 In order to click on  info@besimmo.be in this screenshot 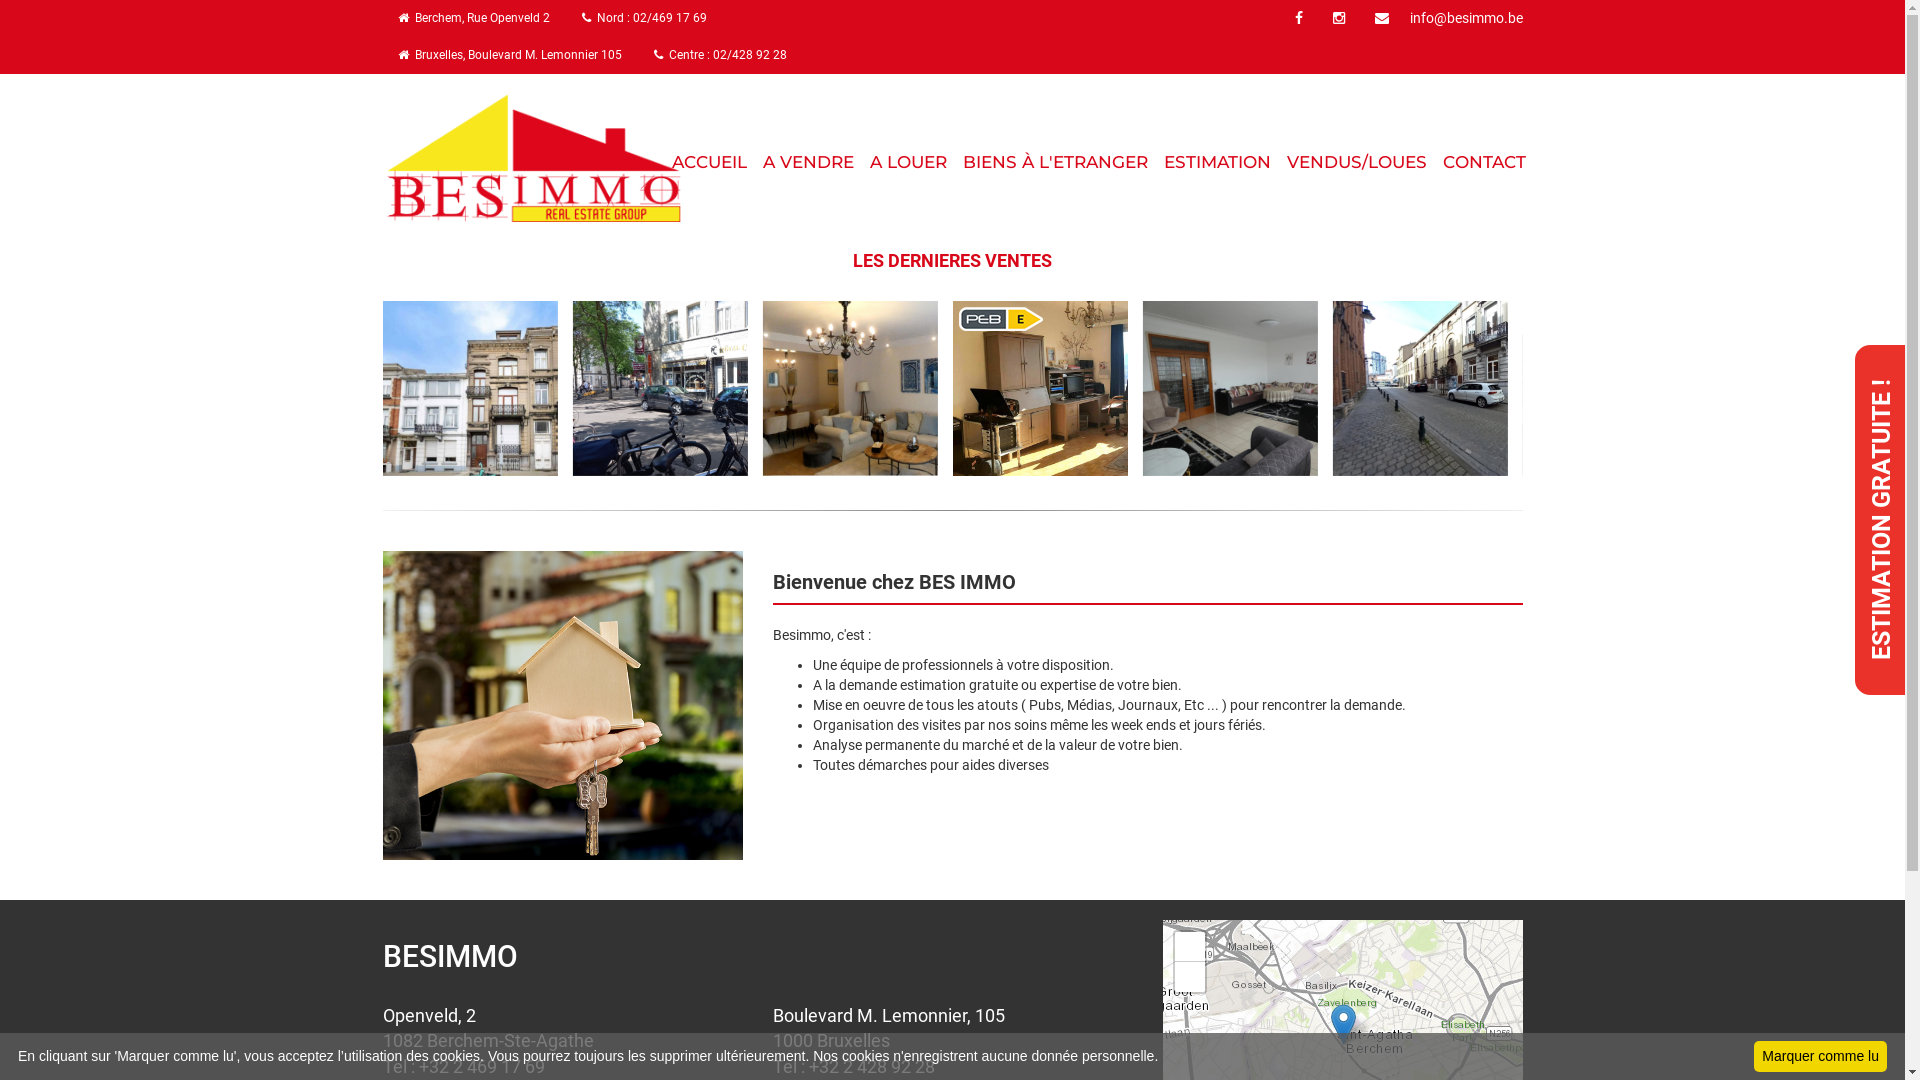, I will do `click(1442, 18)`.